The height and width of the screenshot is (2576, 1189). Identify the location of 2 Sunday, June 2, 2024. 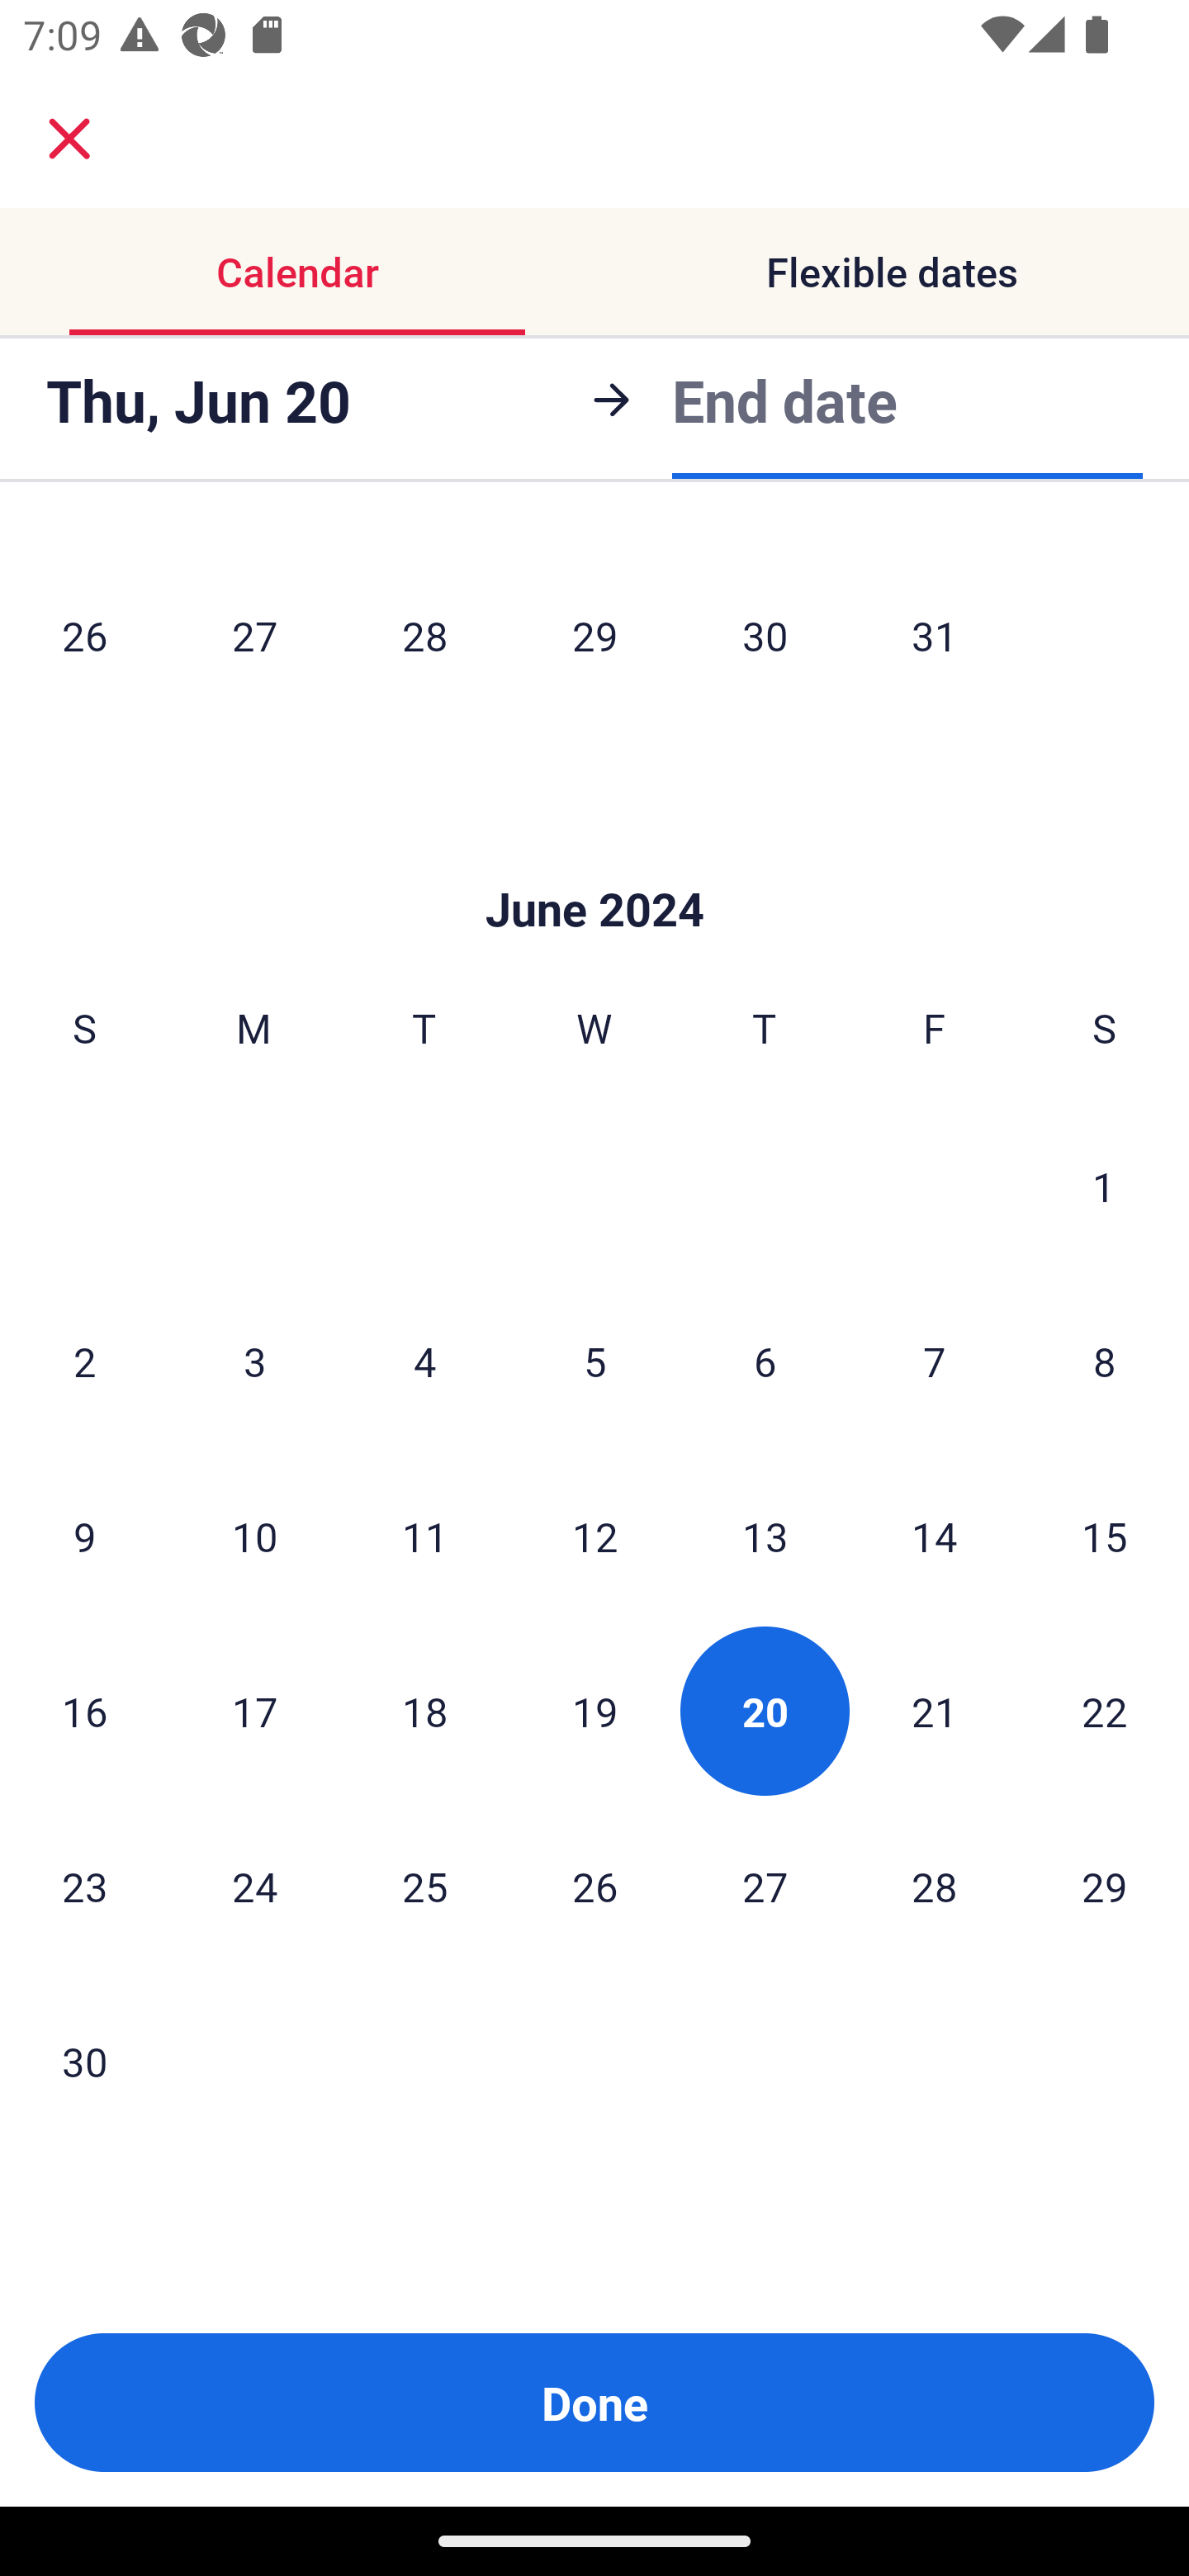
(84, 1361).